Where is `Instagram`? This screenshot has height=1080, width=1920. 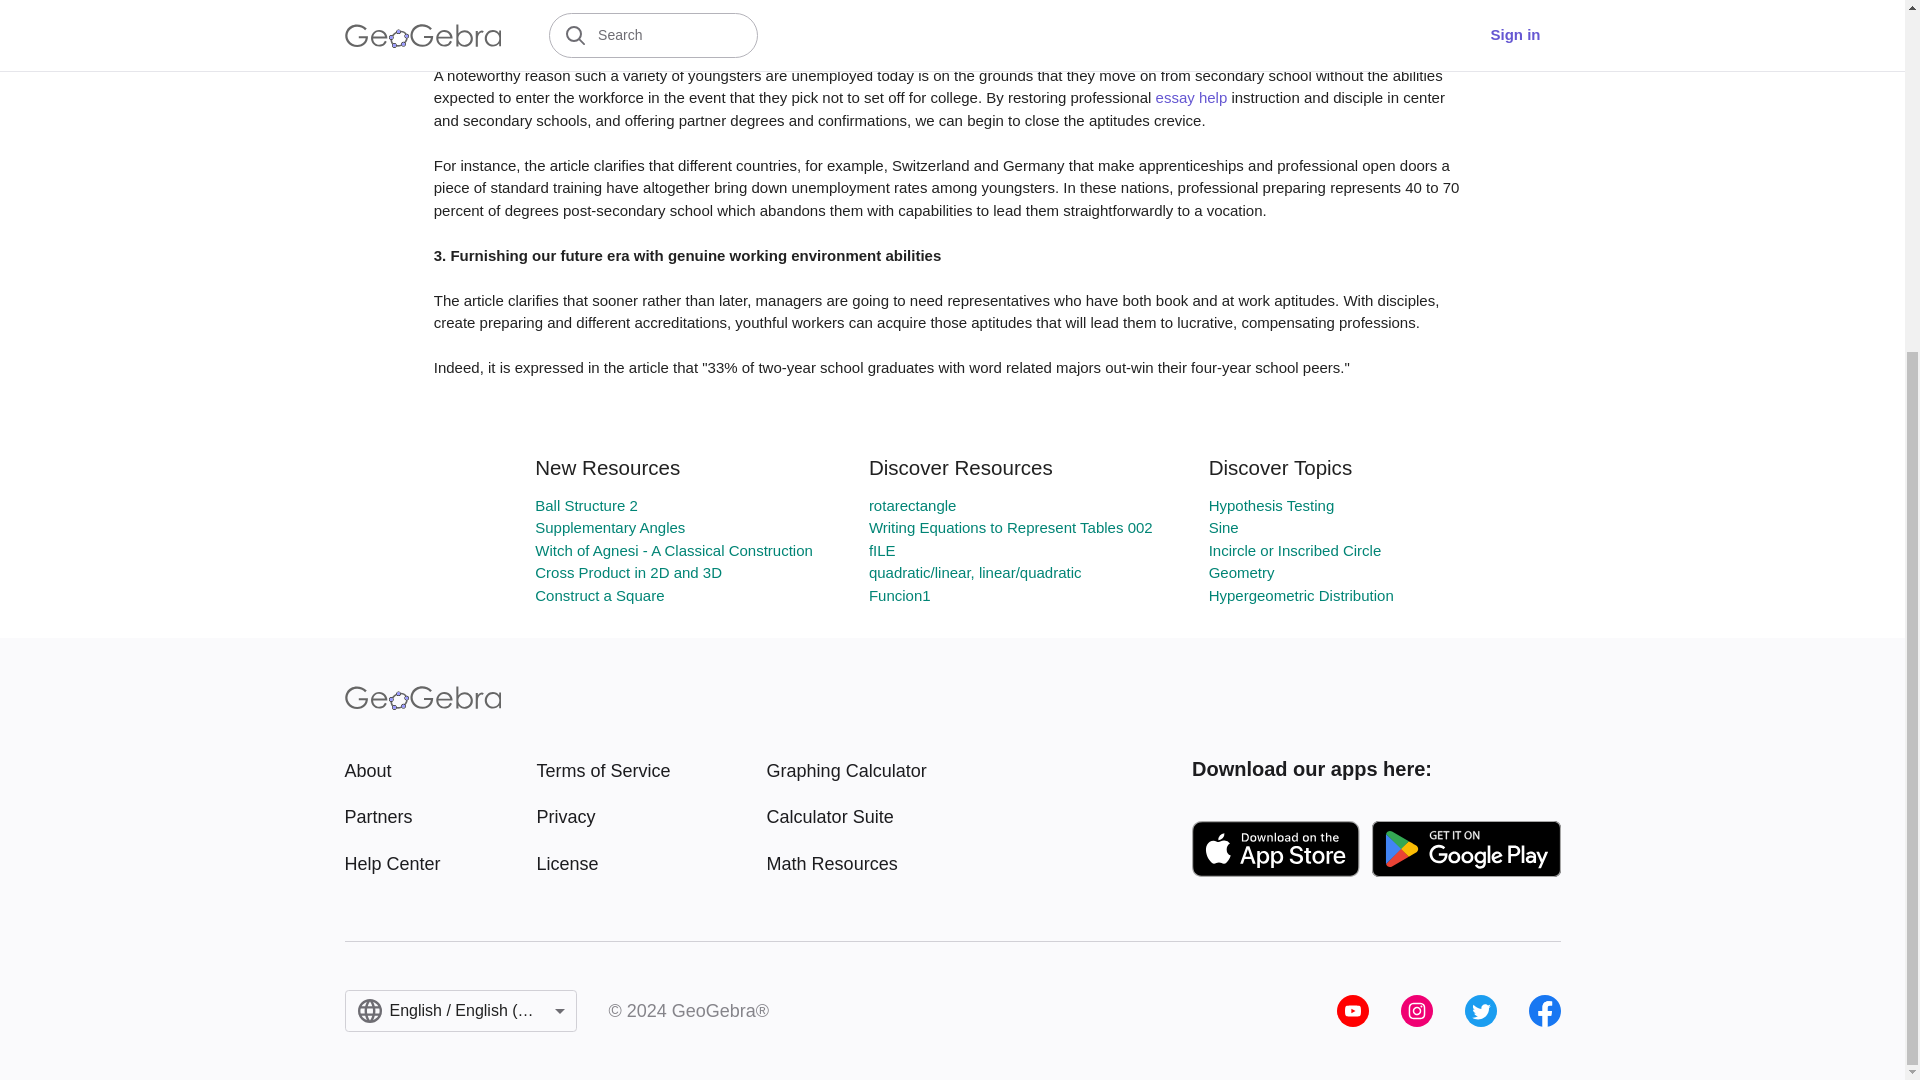 Instagram is located at coordinates (1416, 1010).